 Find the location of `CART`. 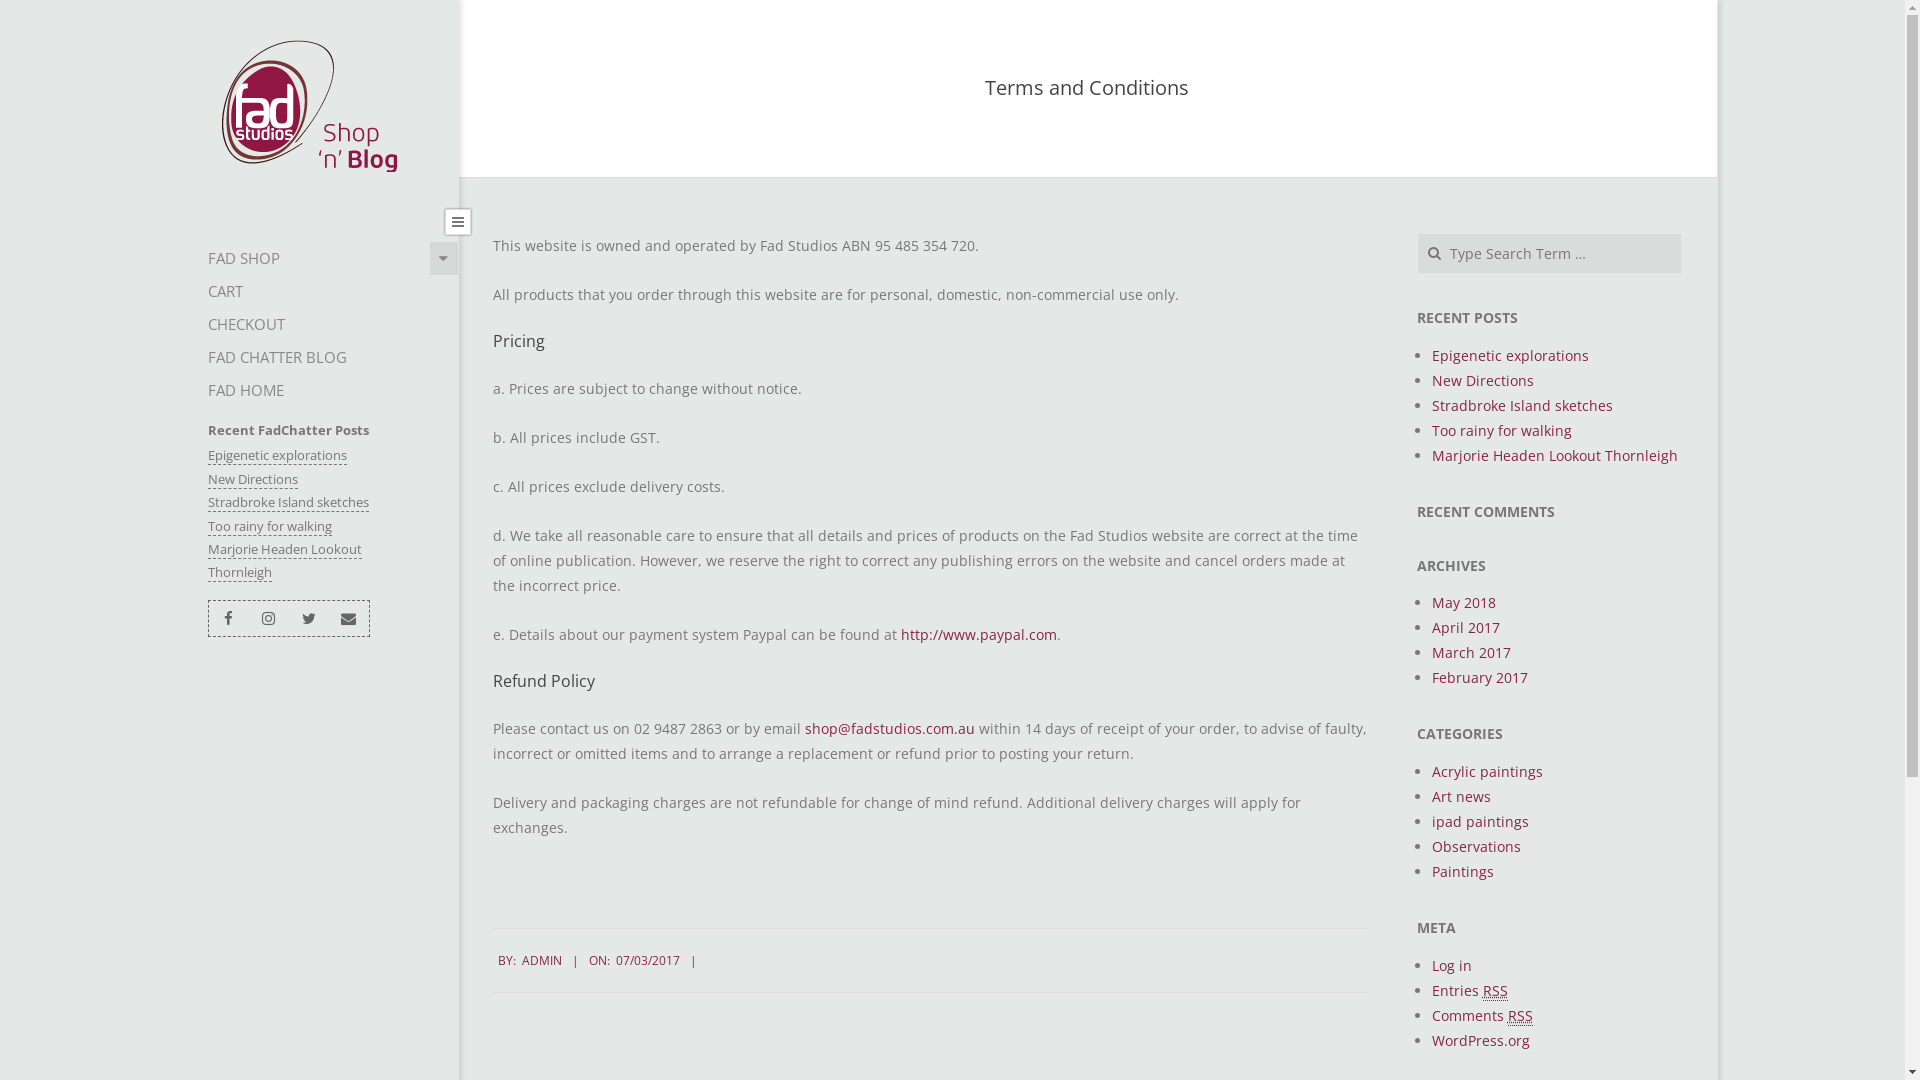

CART is located at coordinates (323, 292).